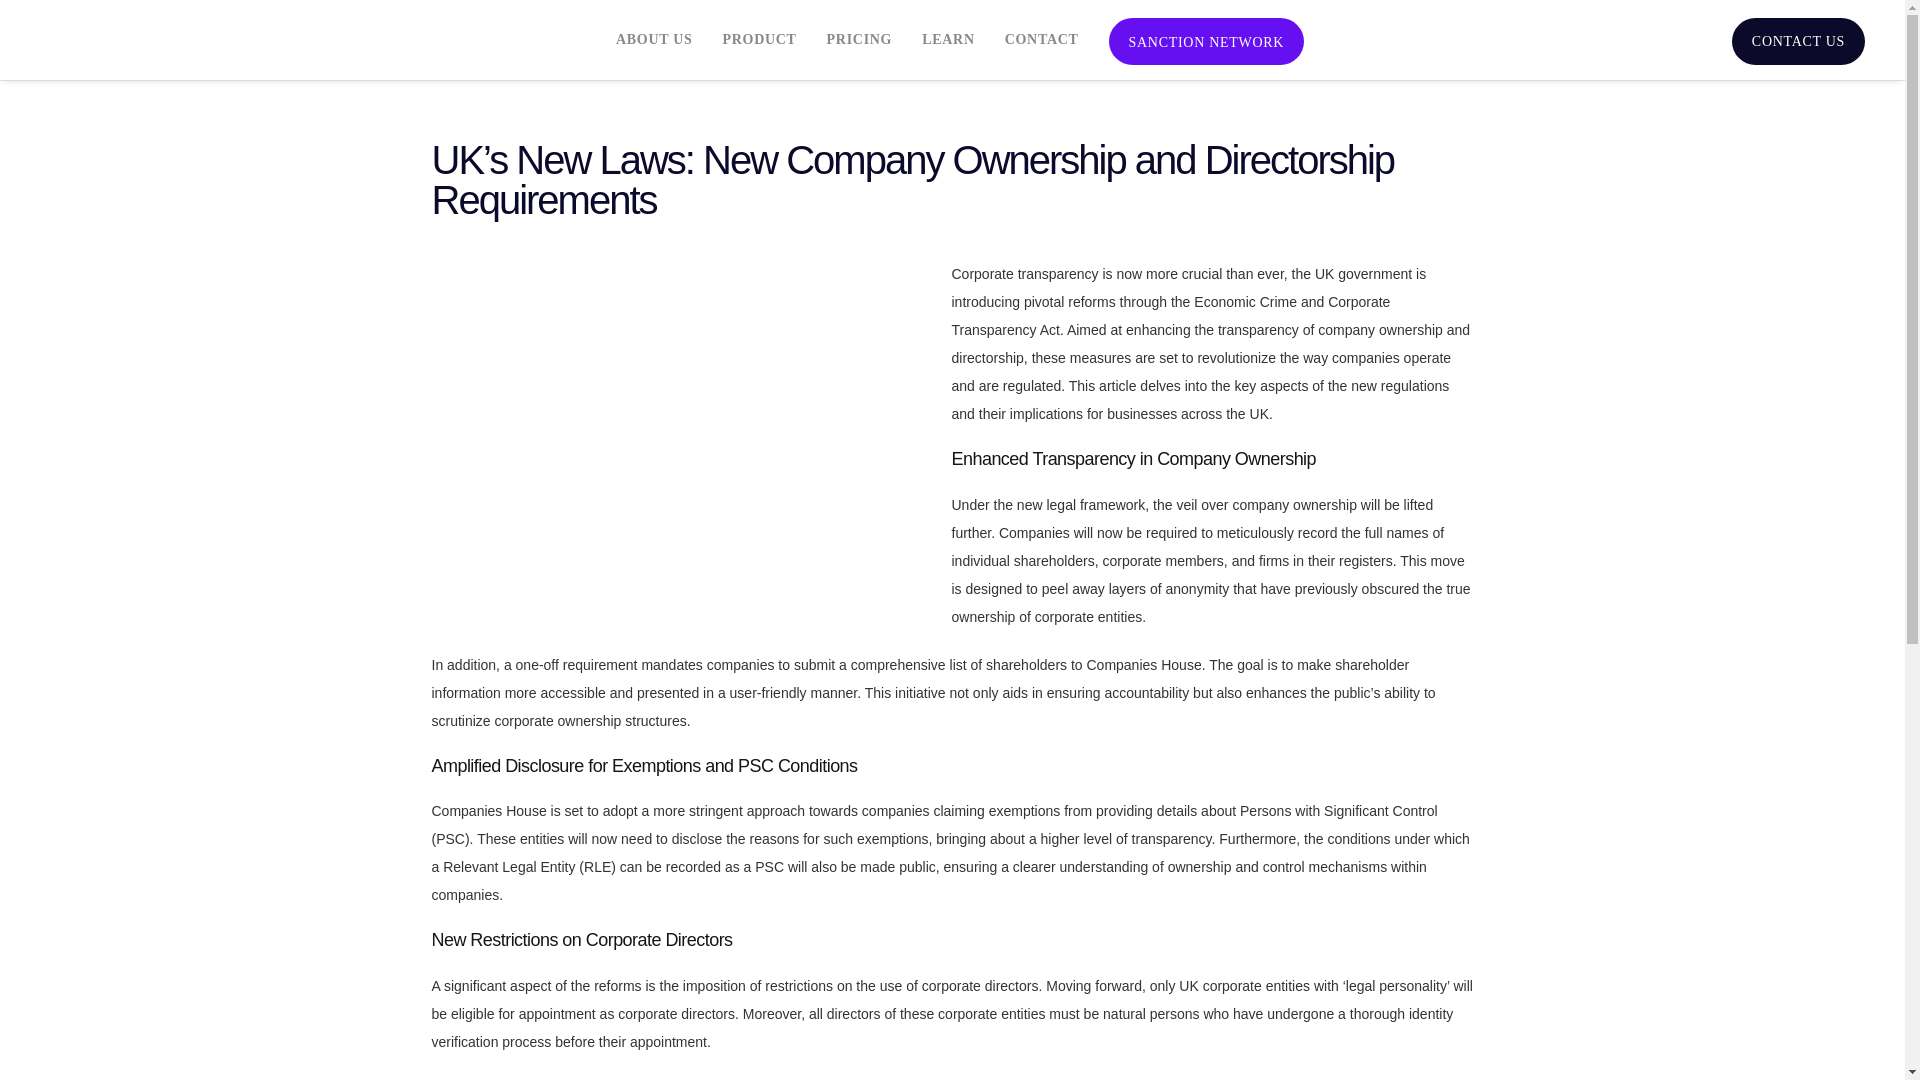 The width and height of the screenshot is (1920, 1080). I want to click on ABOUT US, so click(654, 40).